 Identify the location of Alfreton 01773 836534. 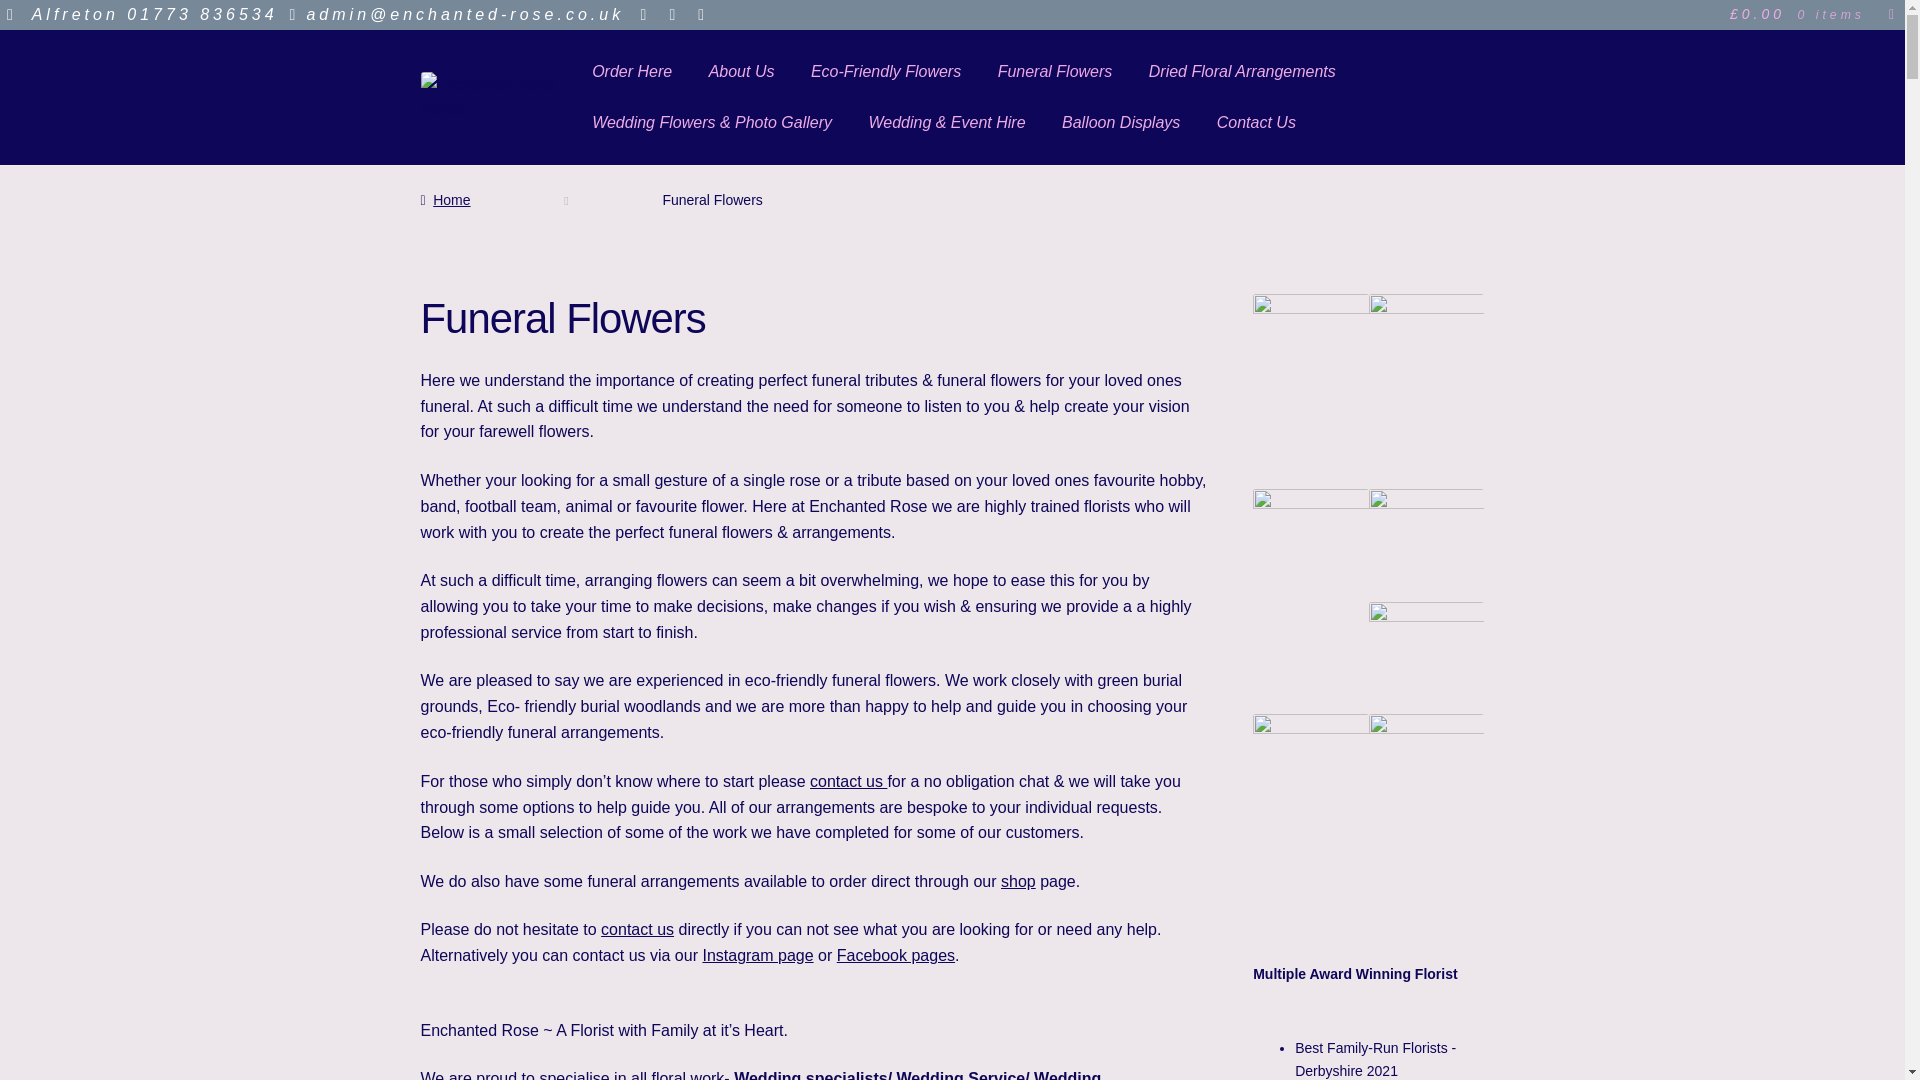
(139, 14).